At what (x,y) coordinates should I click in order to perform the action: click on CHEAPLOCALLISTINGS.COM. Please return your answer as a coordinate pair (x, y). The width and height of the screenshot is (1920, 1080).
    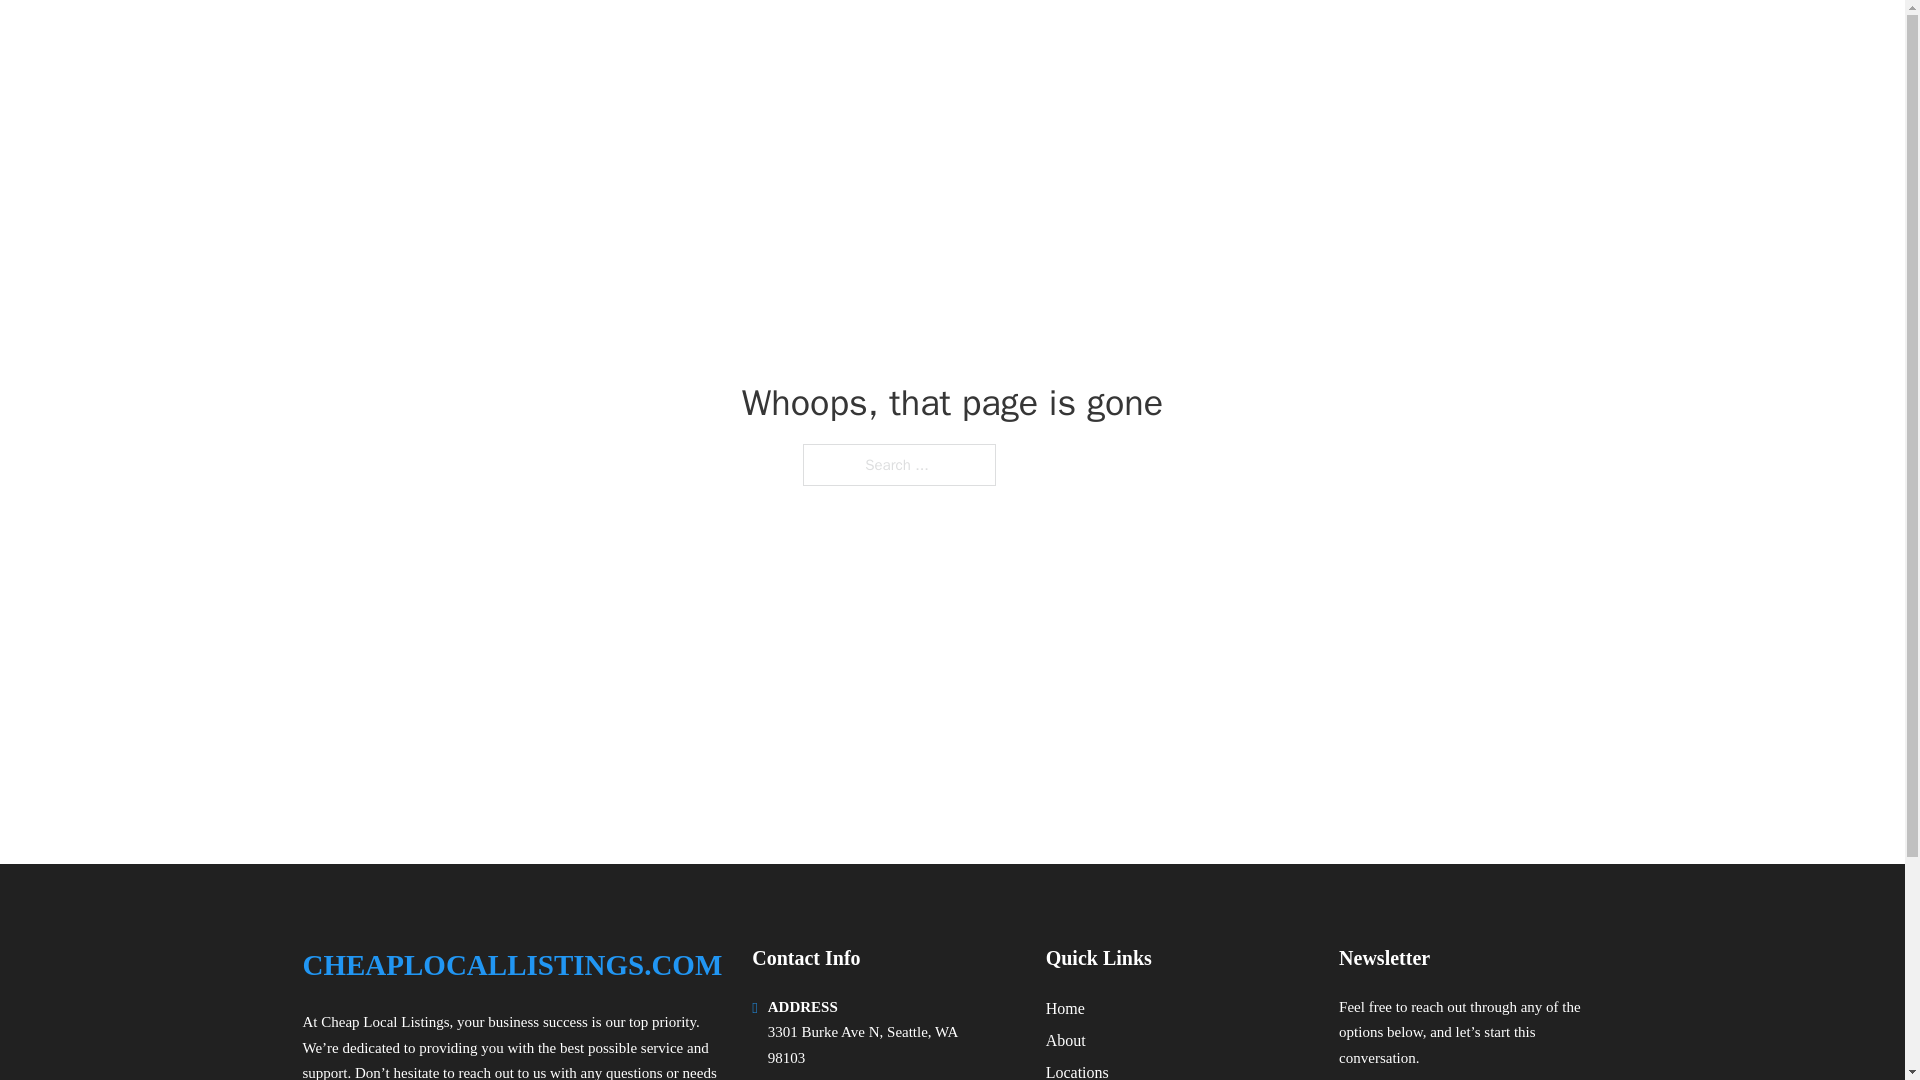
    Looking at the image, I should click on (532, 42).